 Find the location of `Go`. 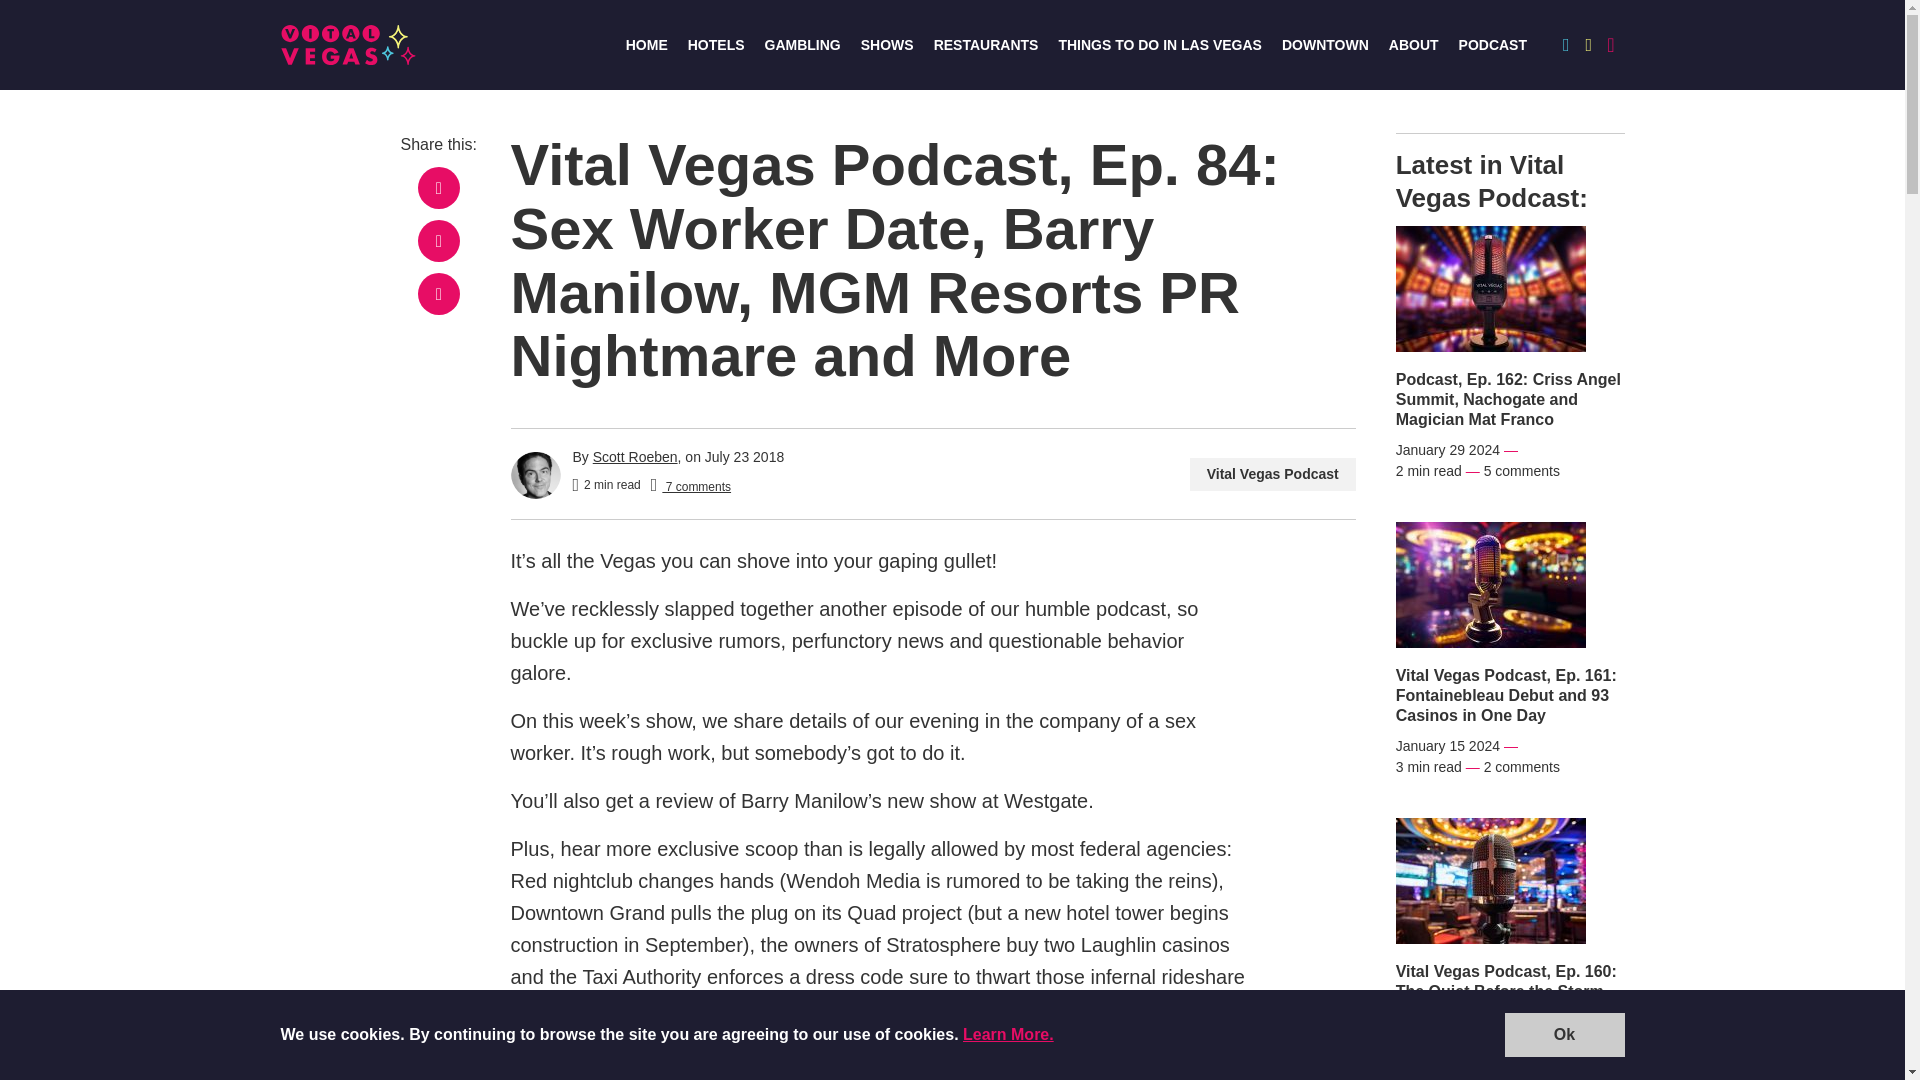

Go is located at coordinates (1584, 130).